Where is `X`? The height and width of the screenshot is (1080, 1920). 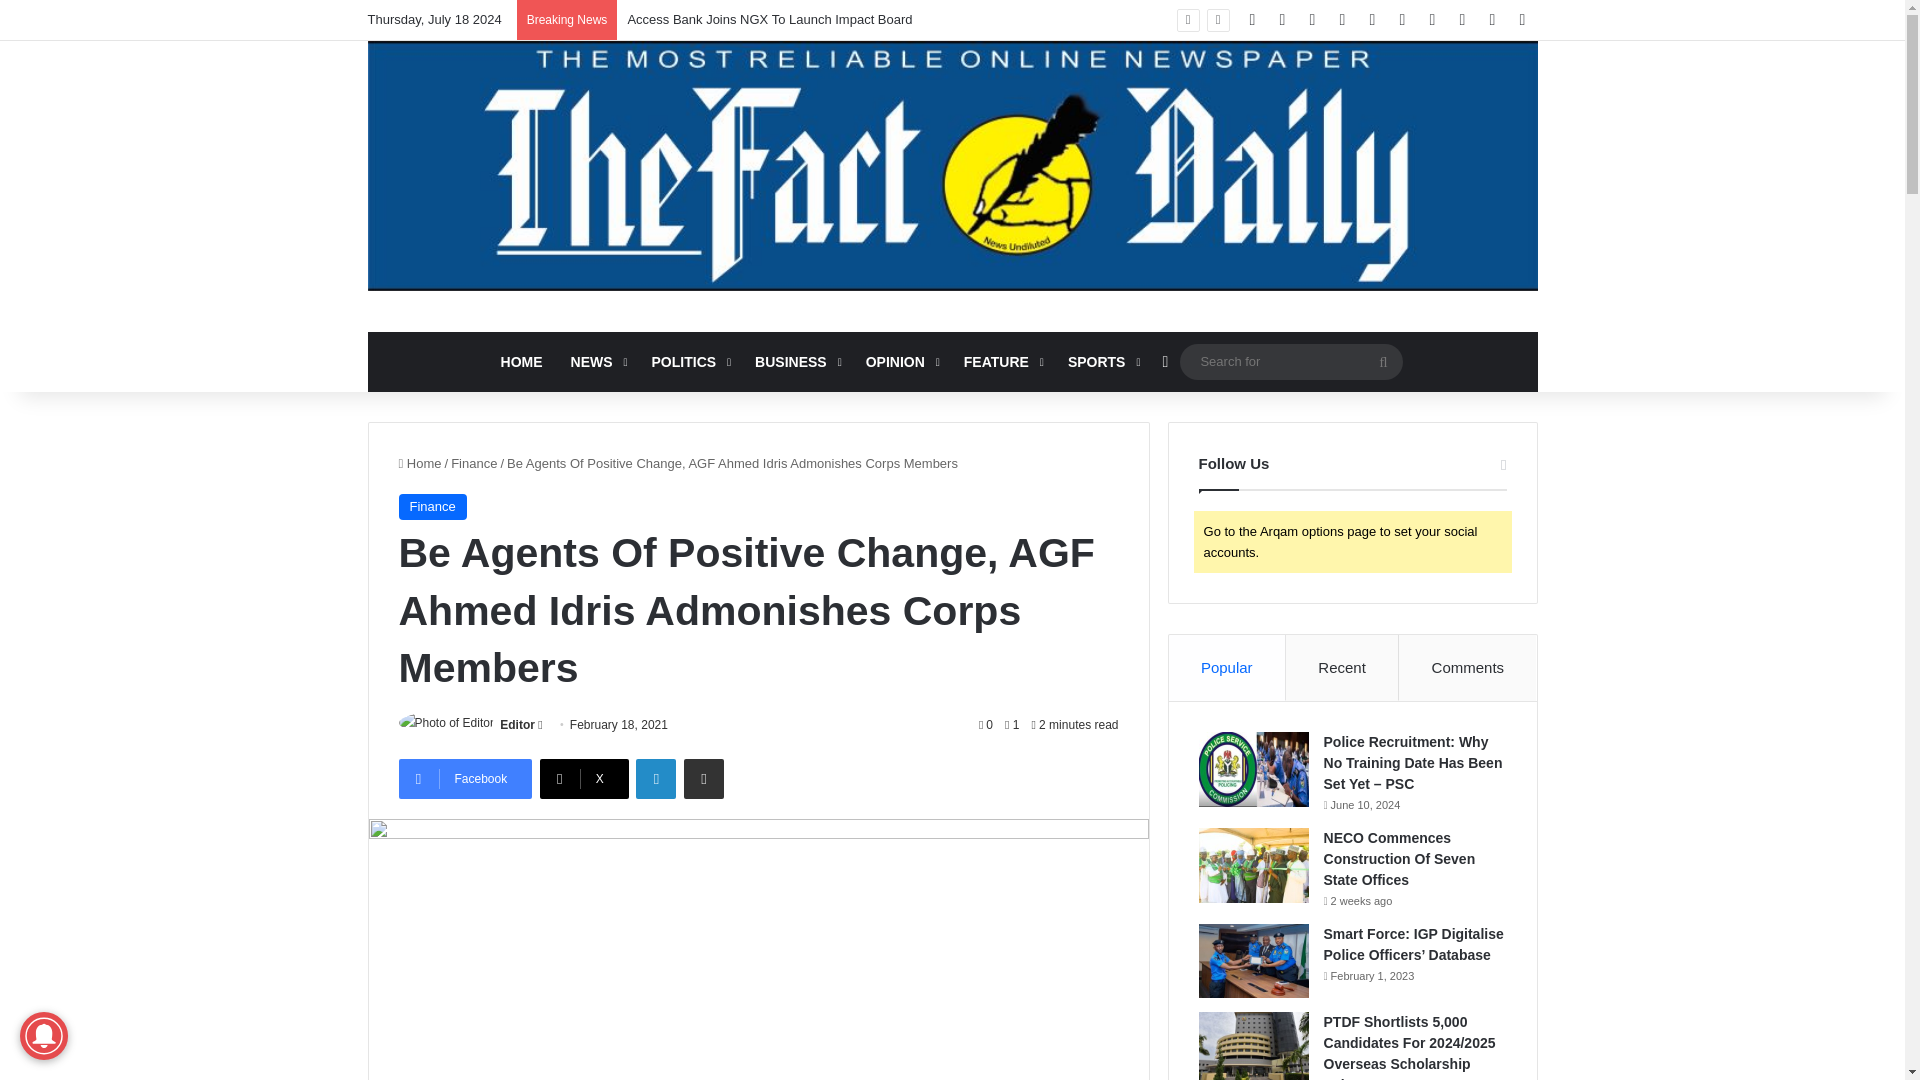 X is located at coordinates (584, 779).